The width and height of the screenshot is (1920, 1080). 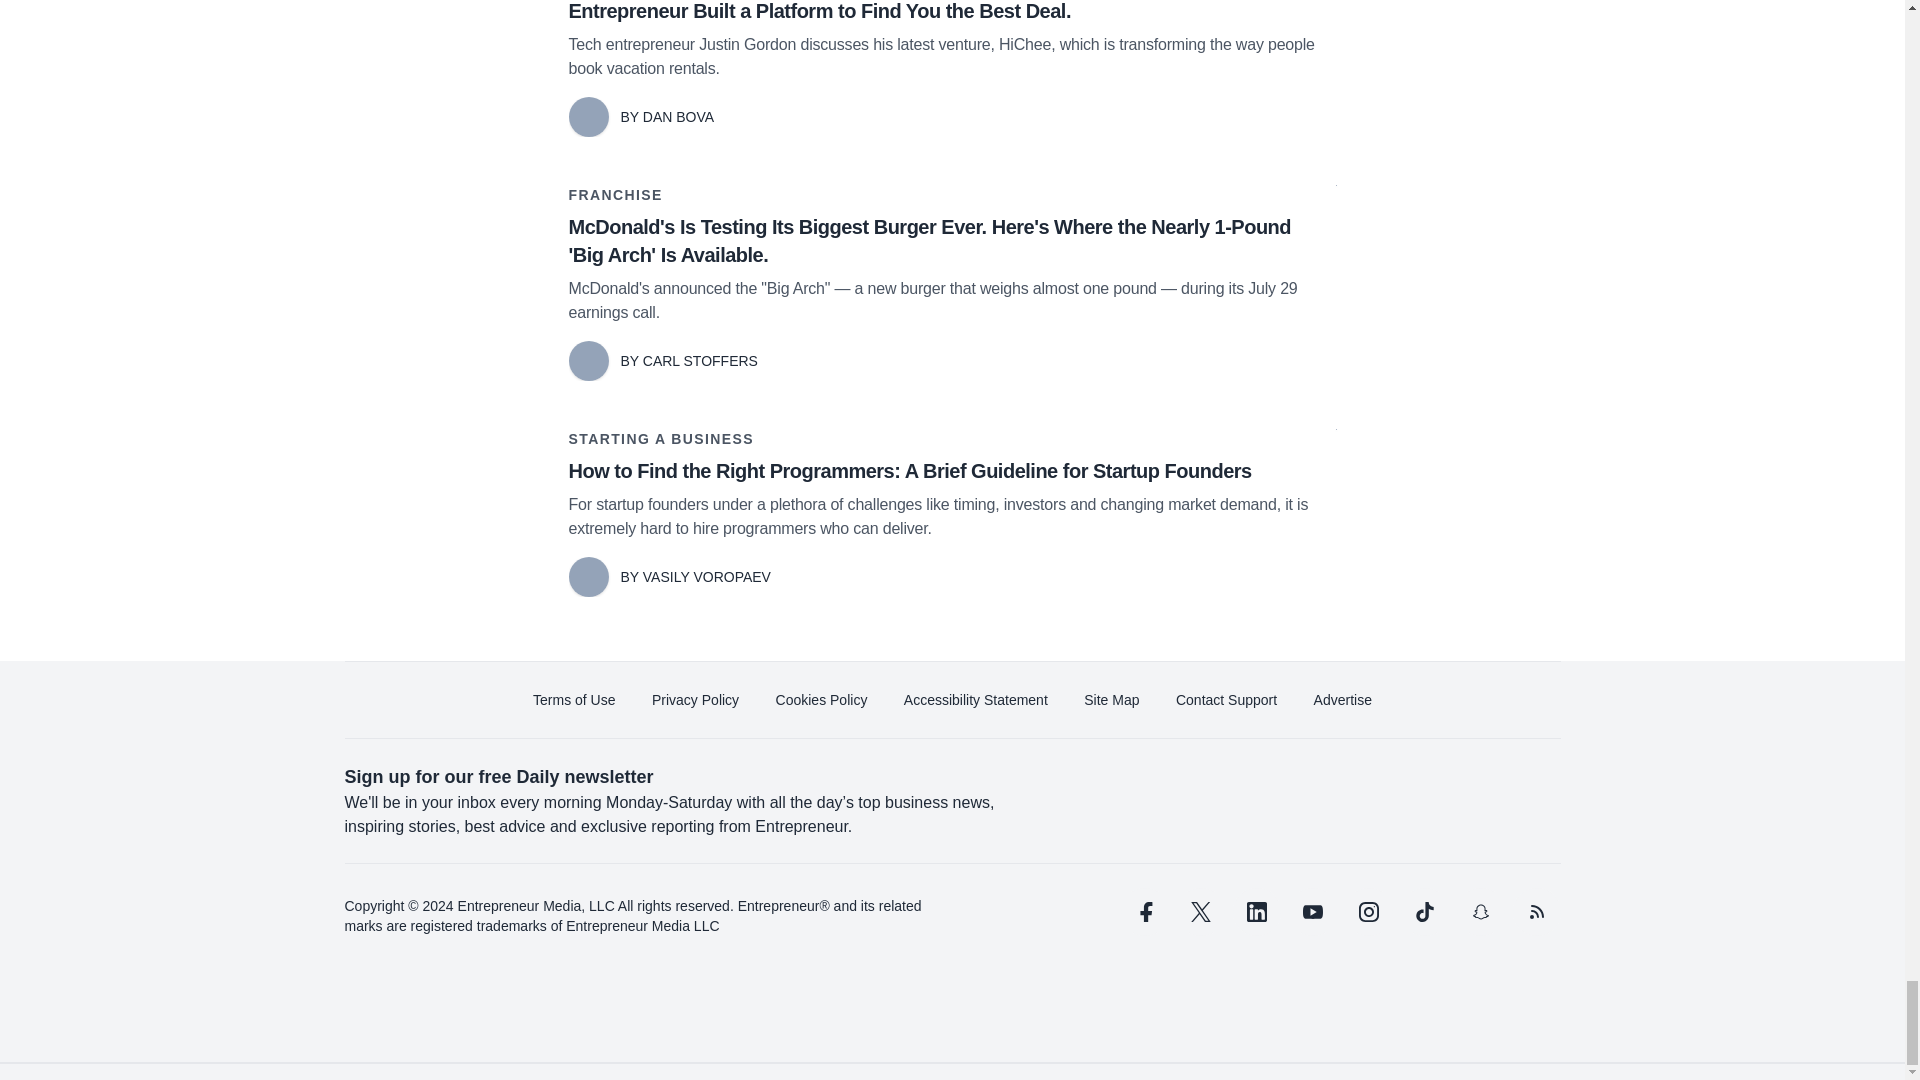 What do you see at coordinates (1143, 912) in the screenshot?
I see `facebook` at bounding box center [1143, 912].